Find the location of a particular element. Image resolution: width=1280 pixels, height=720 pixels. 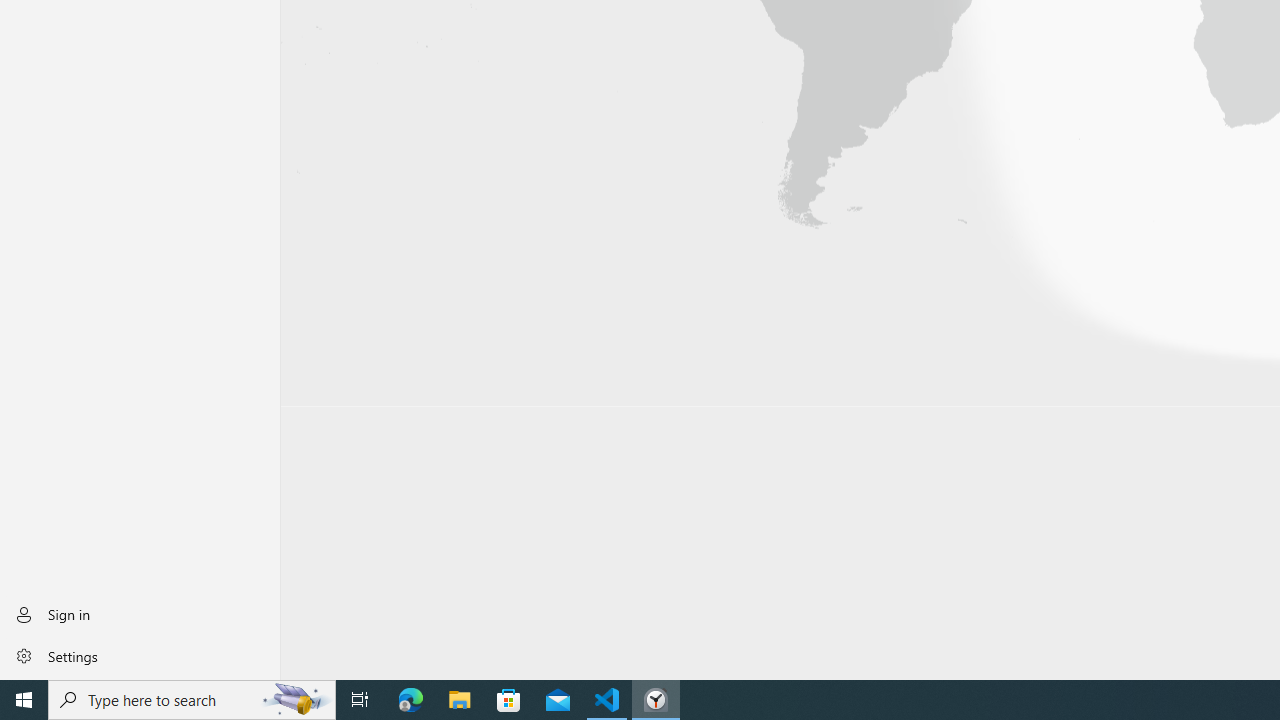

Sign in is located at coordinates (140, 614).